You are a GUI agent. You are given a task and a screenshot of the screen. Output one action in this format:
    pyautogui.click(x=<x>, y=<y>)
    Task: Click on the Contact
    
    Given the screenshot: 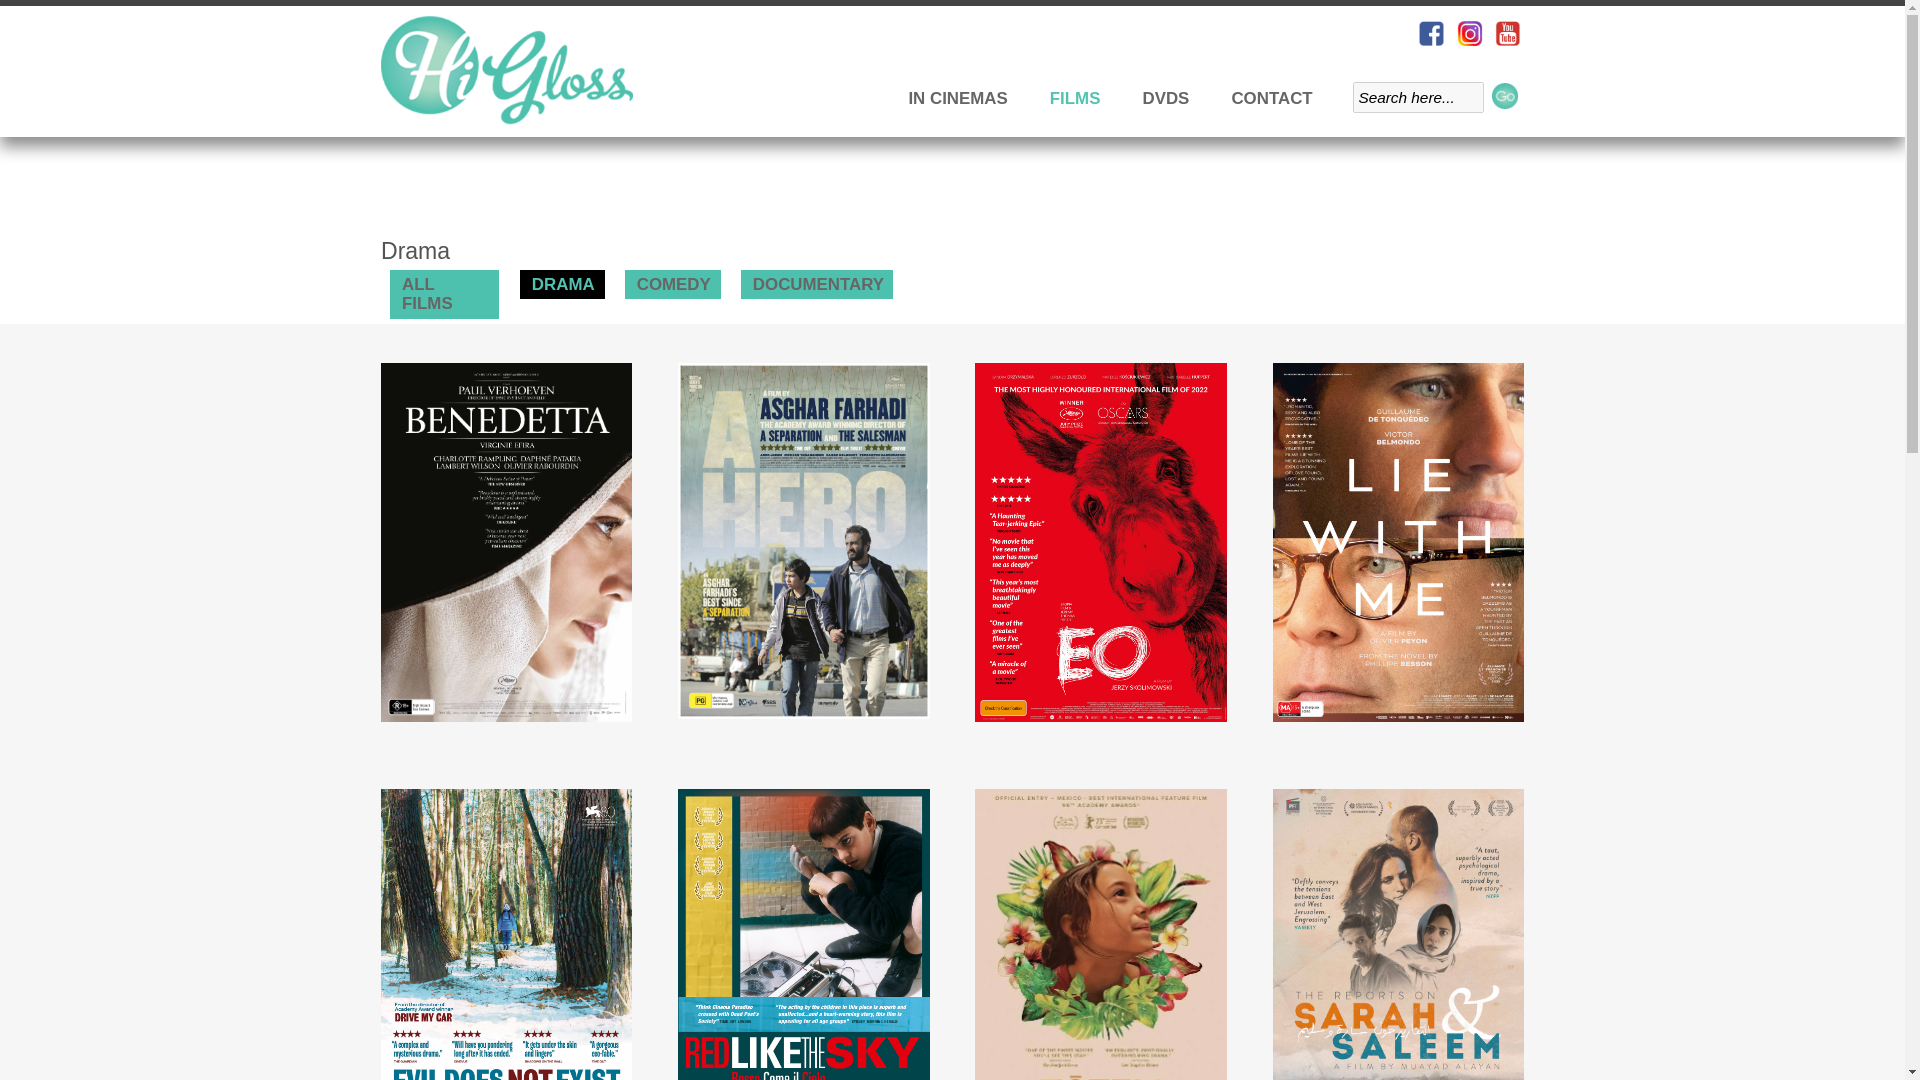 What is the action you would take?
    pyautogui.click(x=1266, y=98)
    